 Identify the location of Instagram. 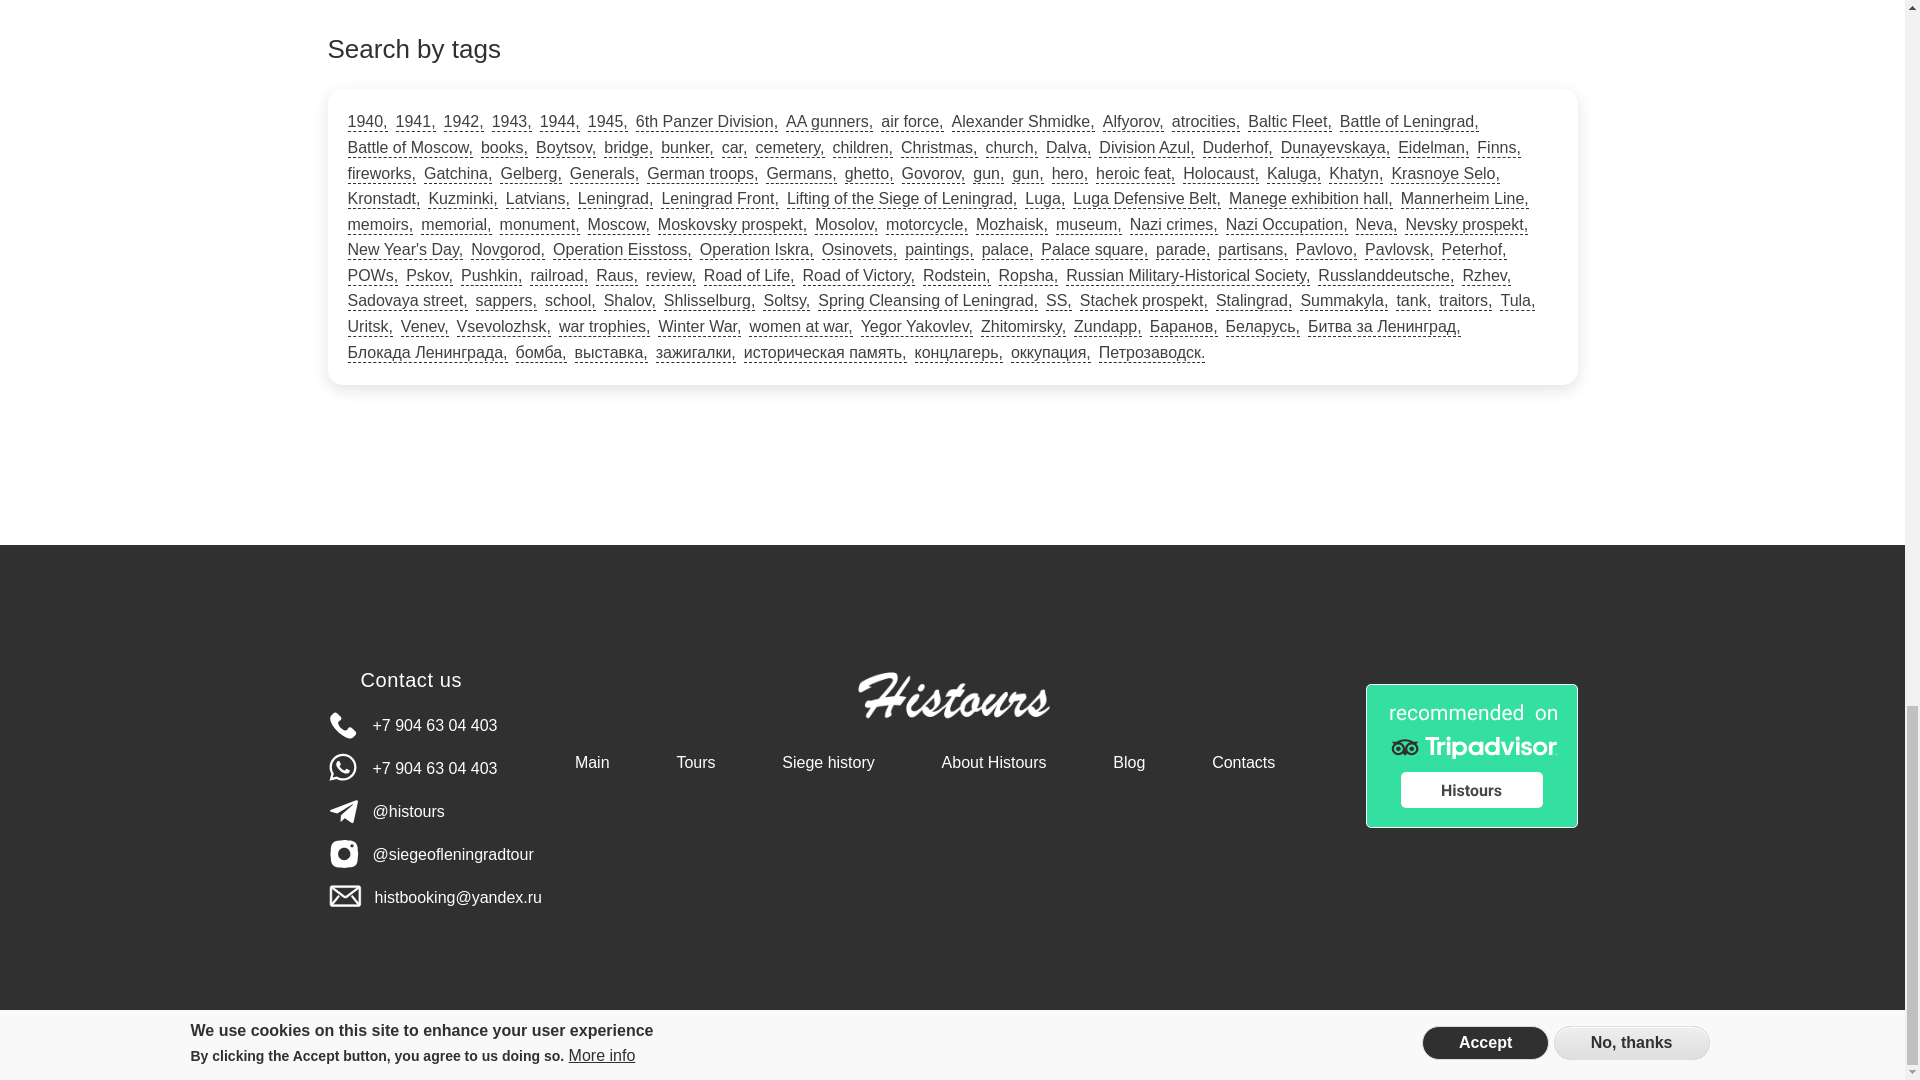
(430, 854).